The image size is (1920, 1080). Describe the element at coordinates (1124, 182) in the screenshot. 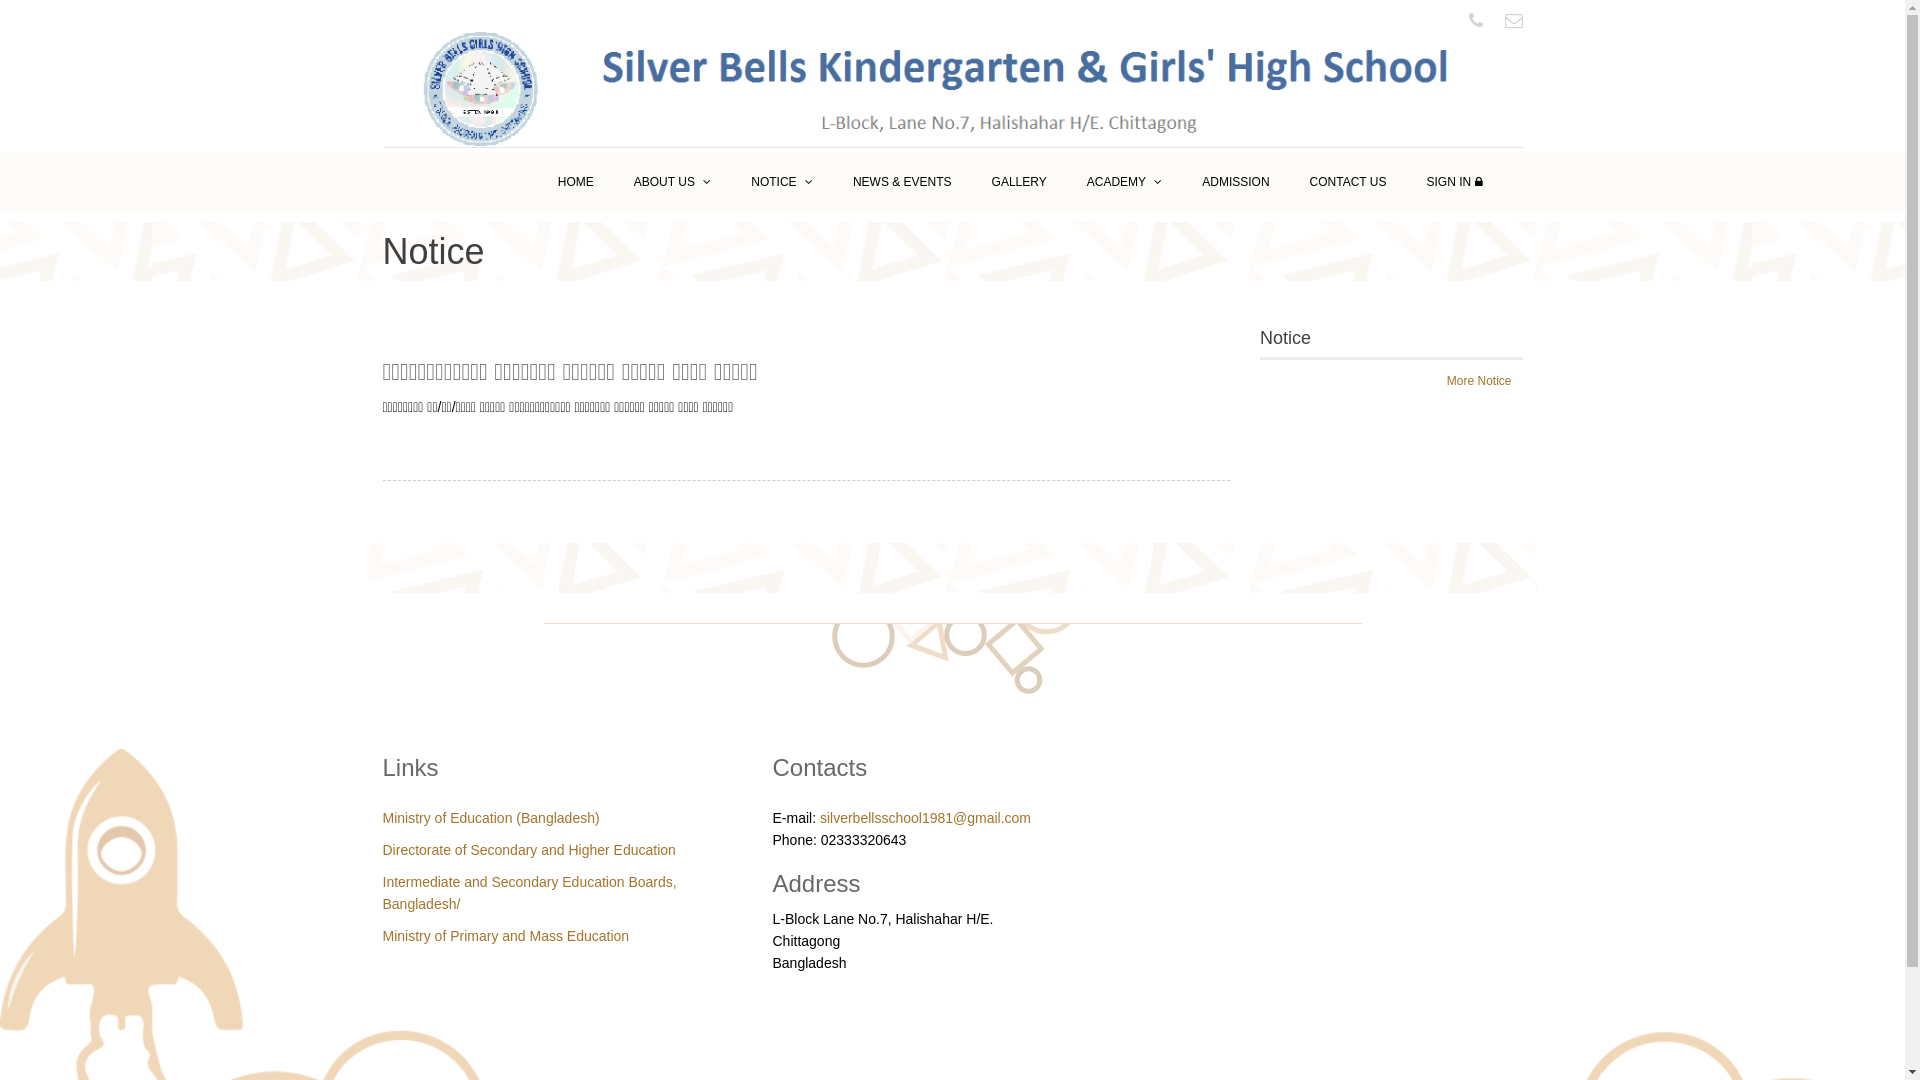

I see `ACADEMY` at that location.